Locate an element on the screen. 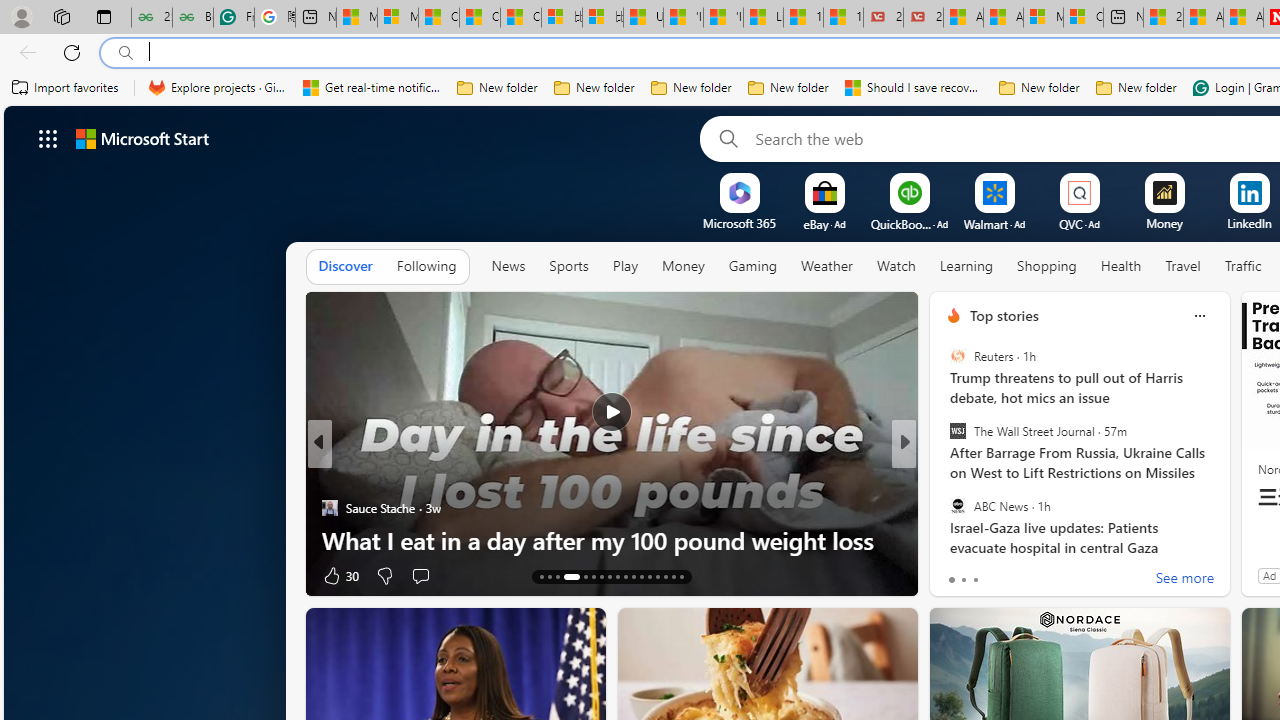  View comments 9 Comment is located at coordinates (1042, 576).